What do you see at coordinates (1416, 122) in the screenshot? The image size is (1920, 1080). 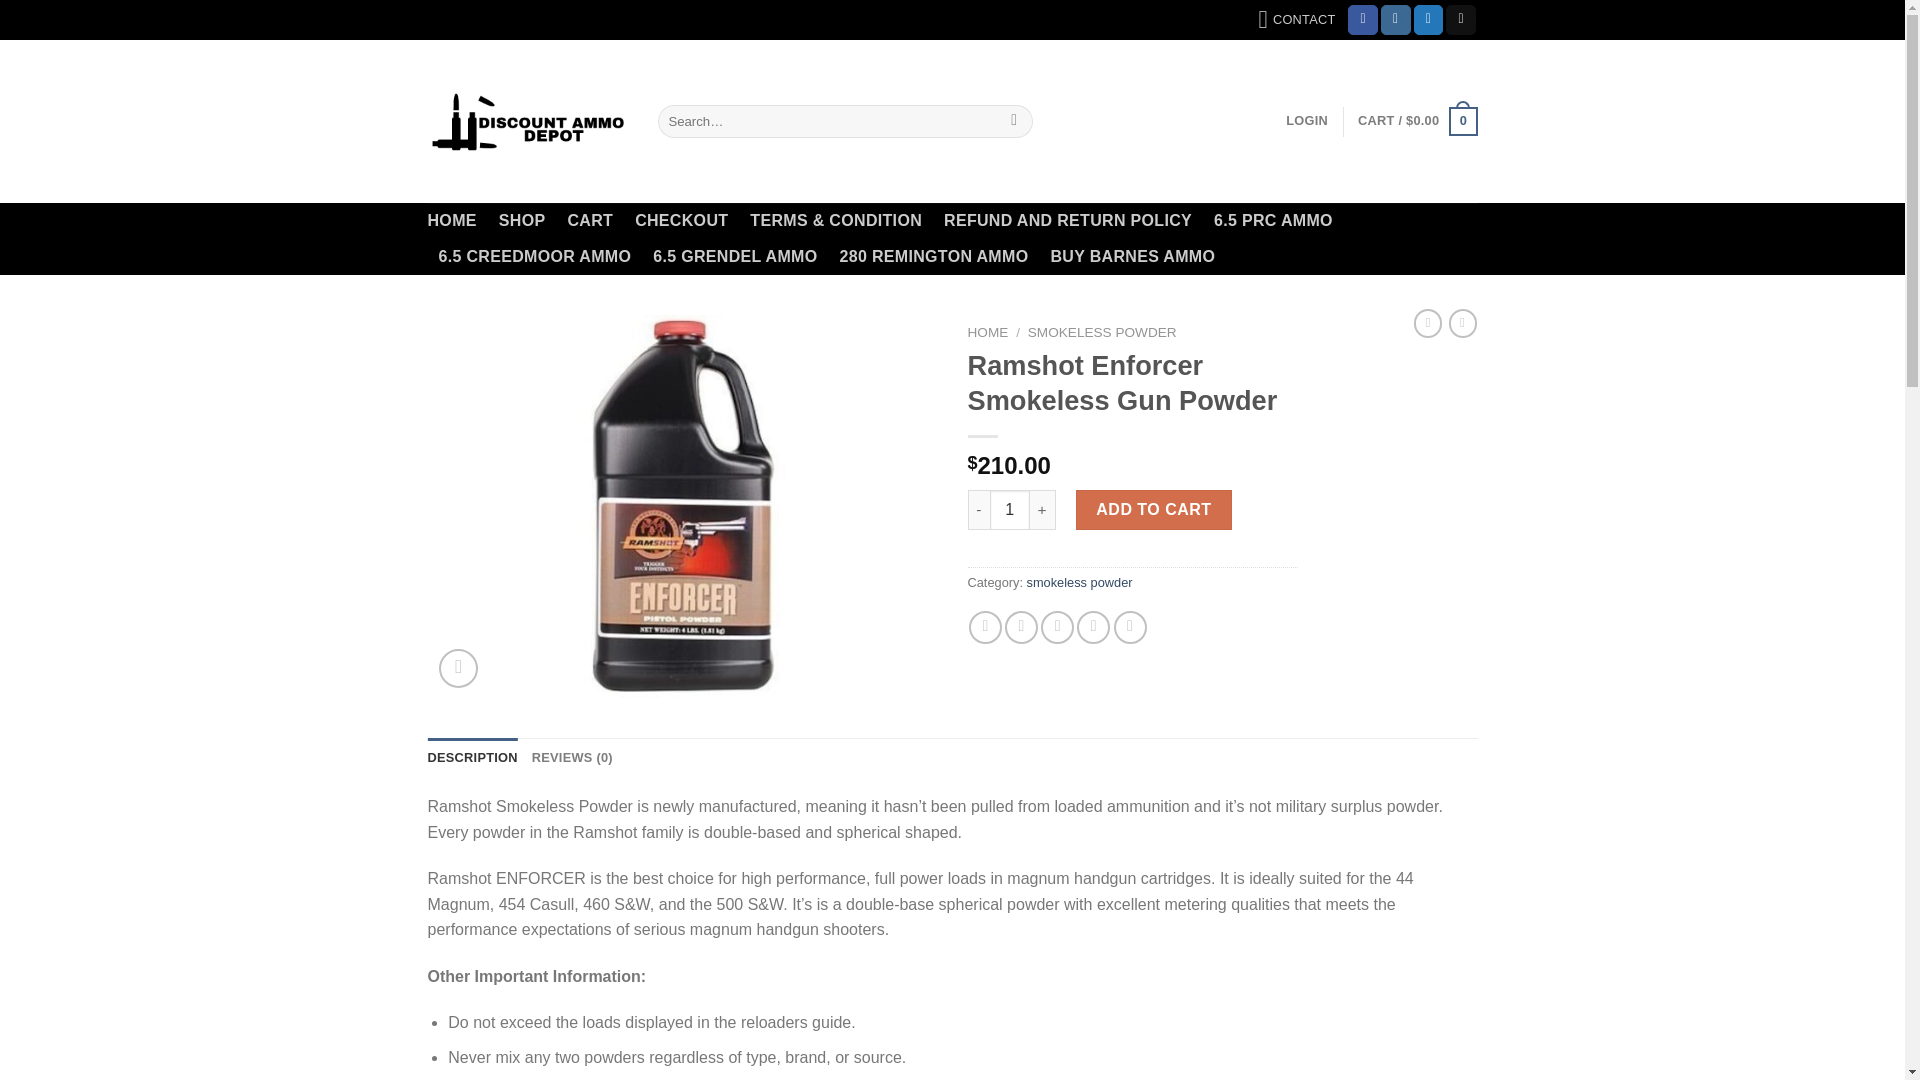 I see `Cart` at bounding box center [1416, 122].